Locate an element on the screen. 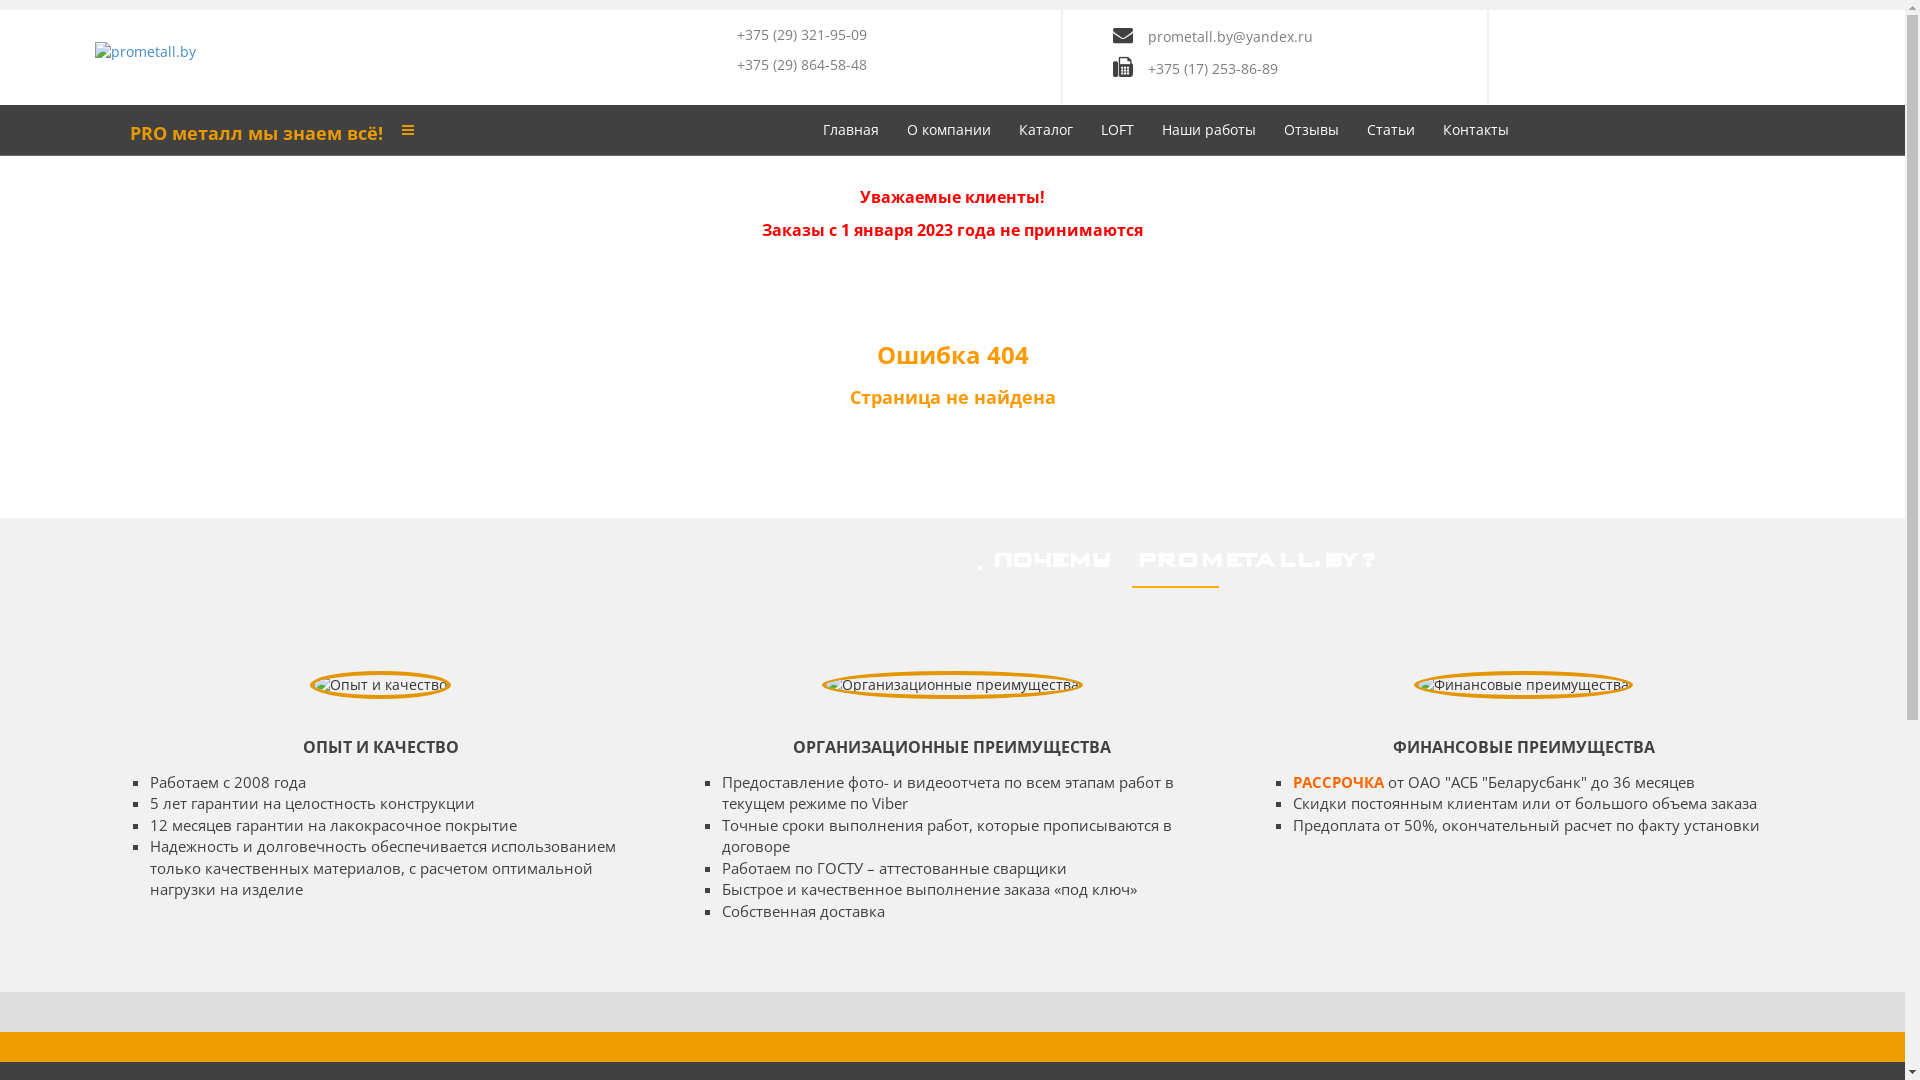 This screenshot has width=1920, height=1080. prometall.by@yandex.ru is located at coordinates (1230, 36).